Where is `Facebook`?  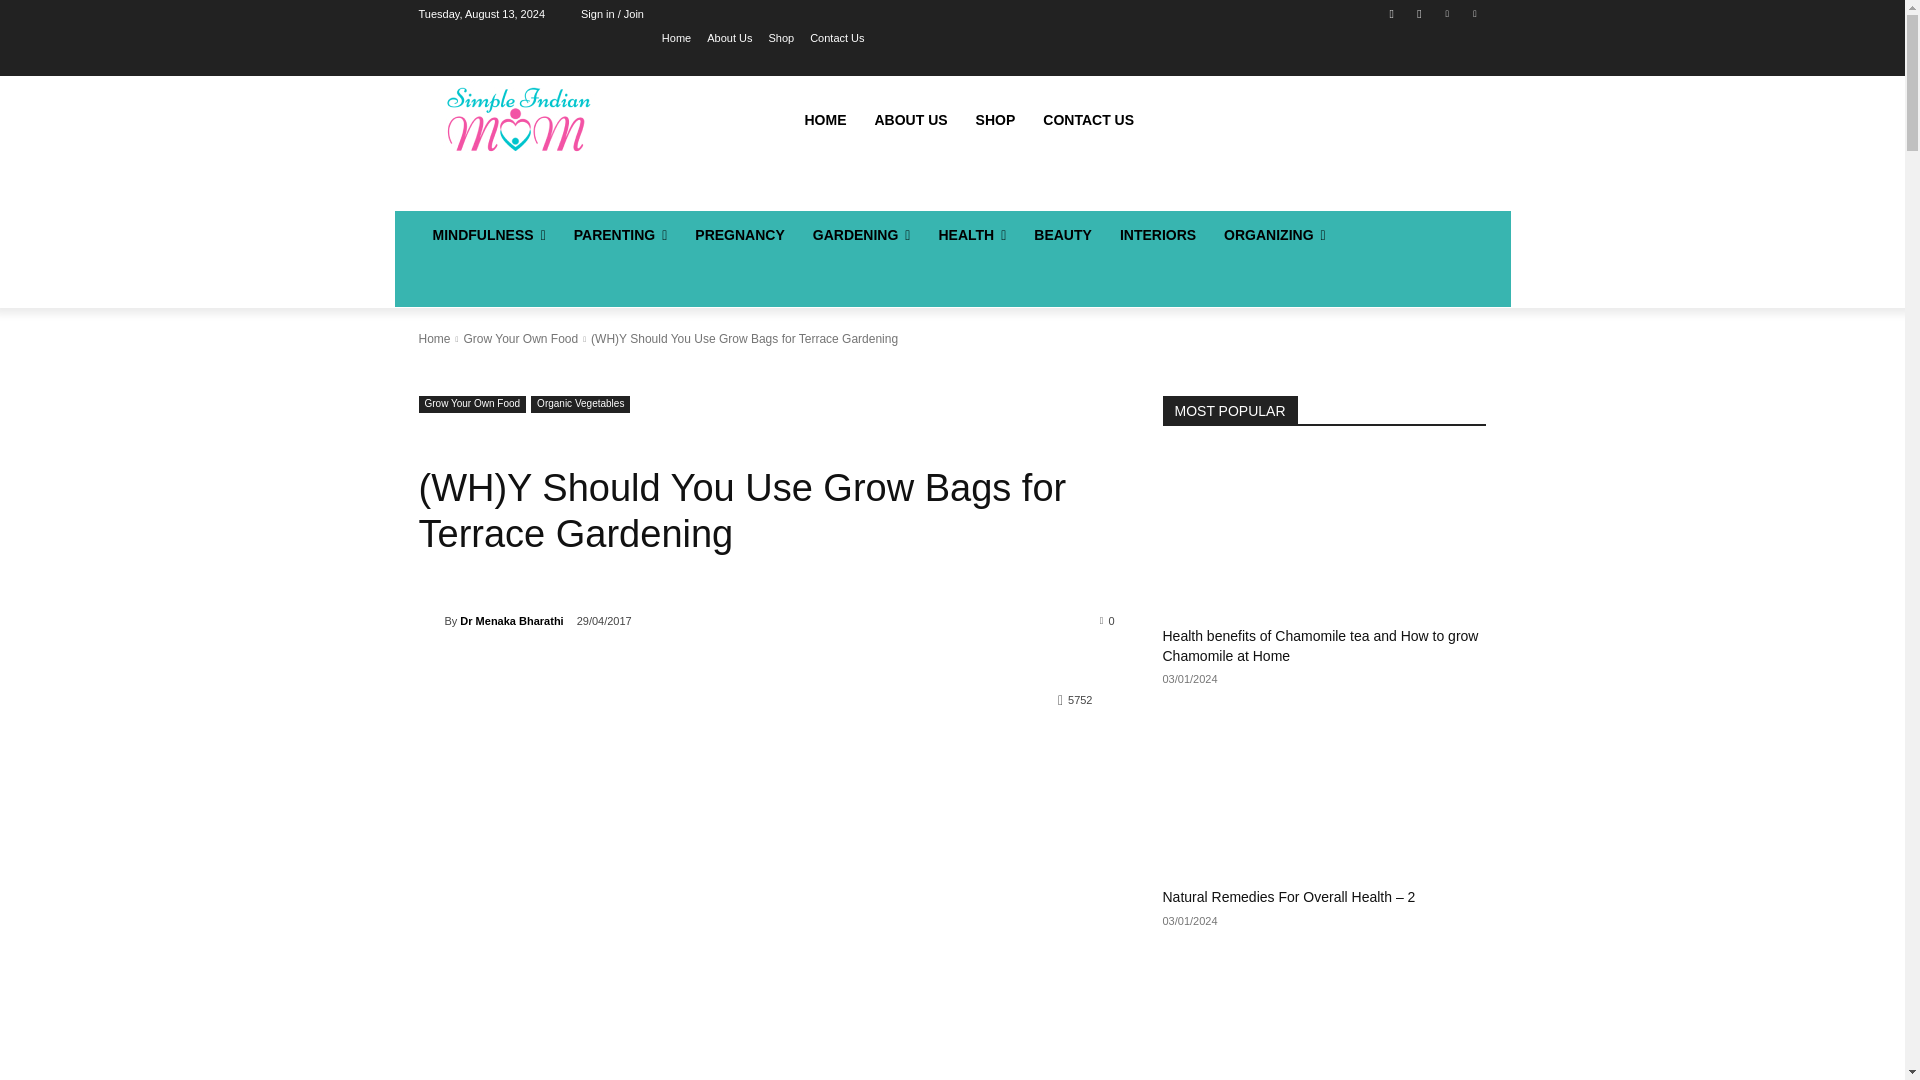 Facebook is located at coordinates (1392, 13).